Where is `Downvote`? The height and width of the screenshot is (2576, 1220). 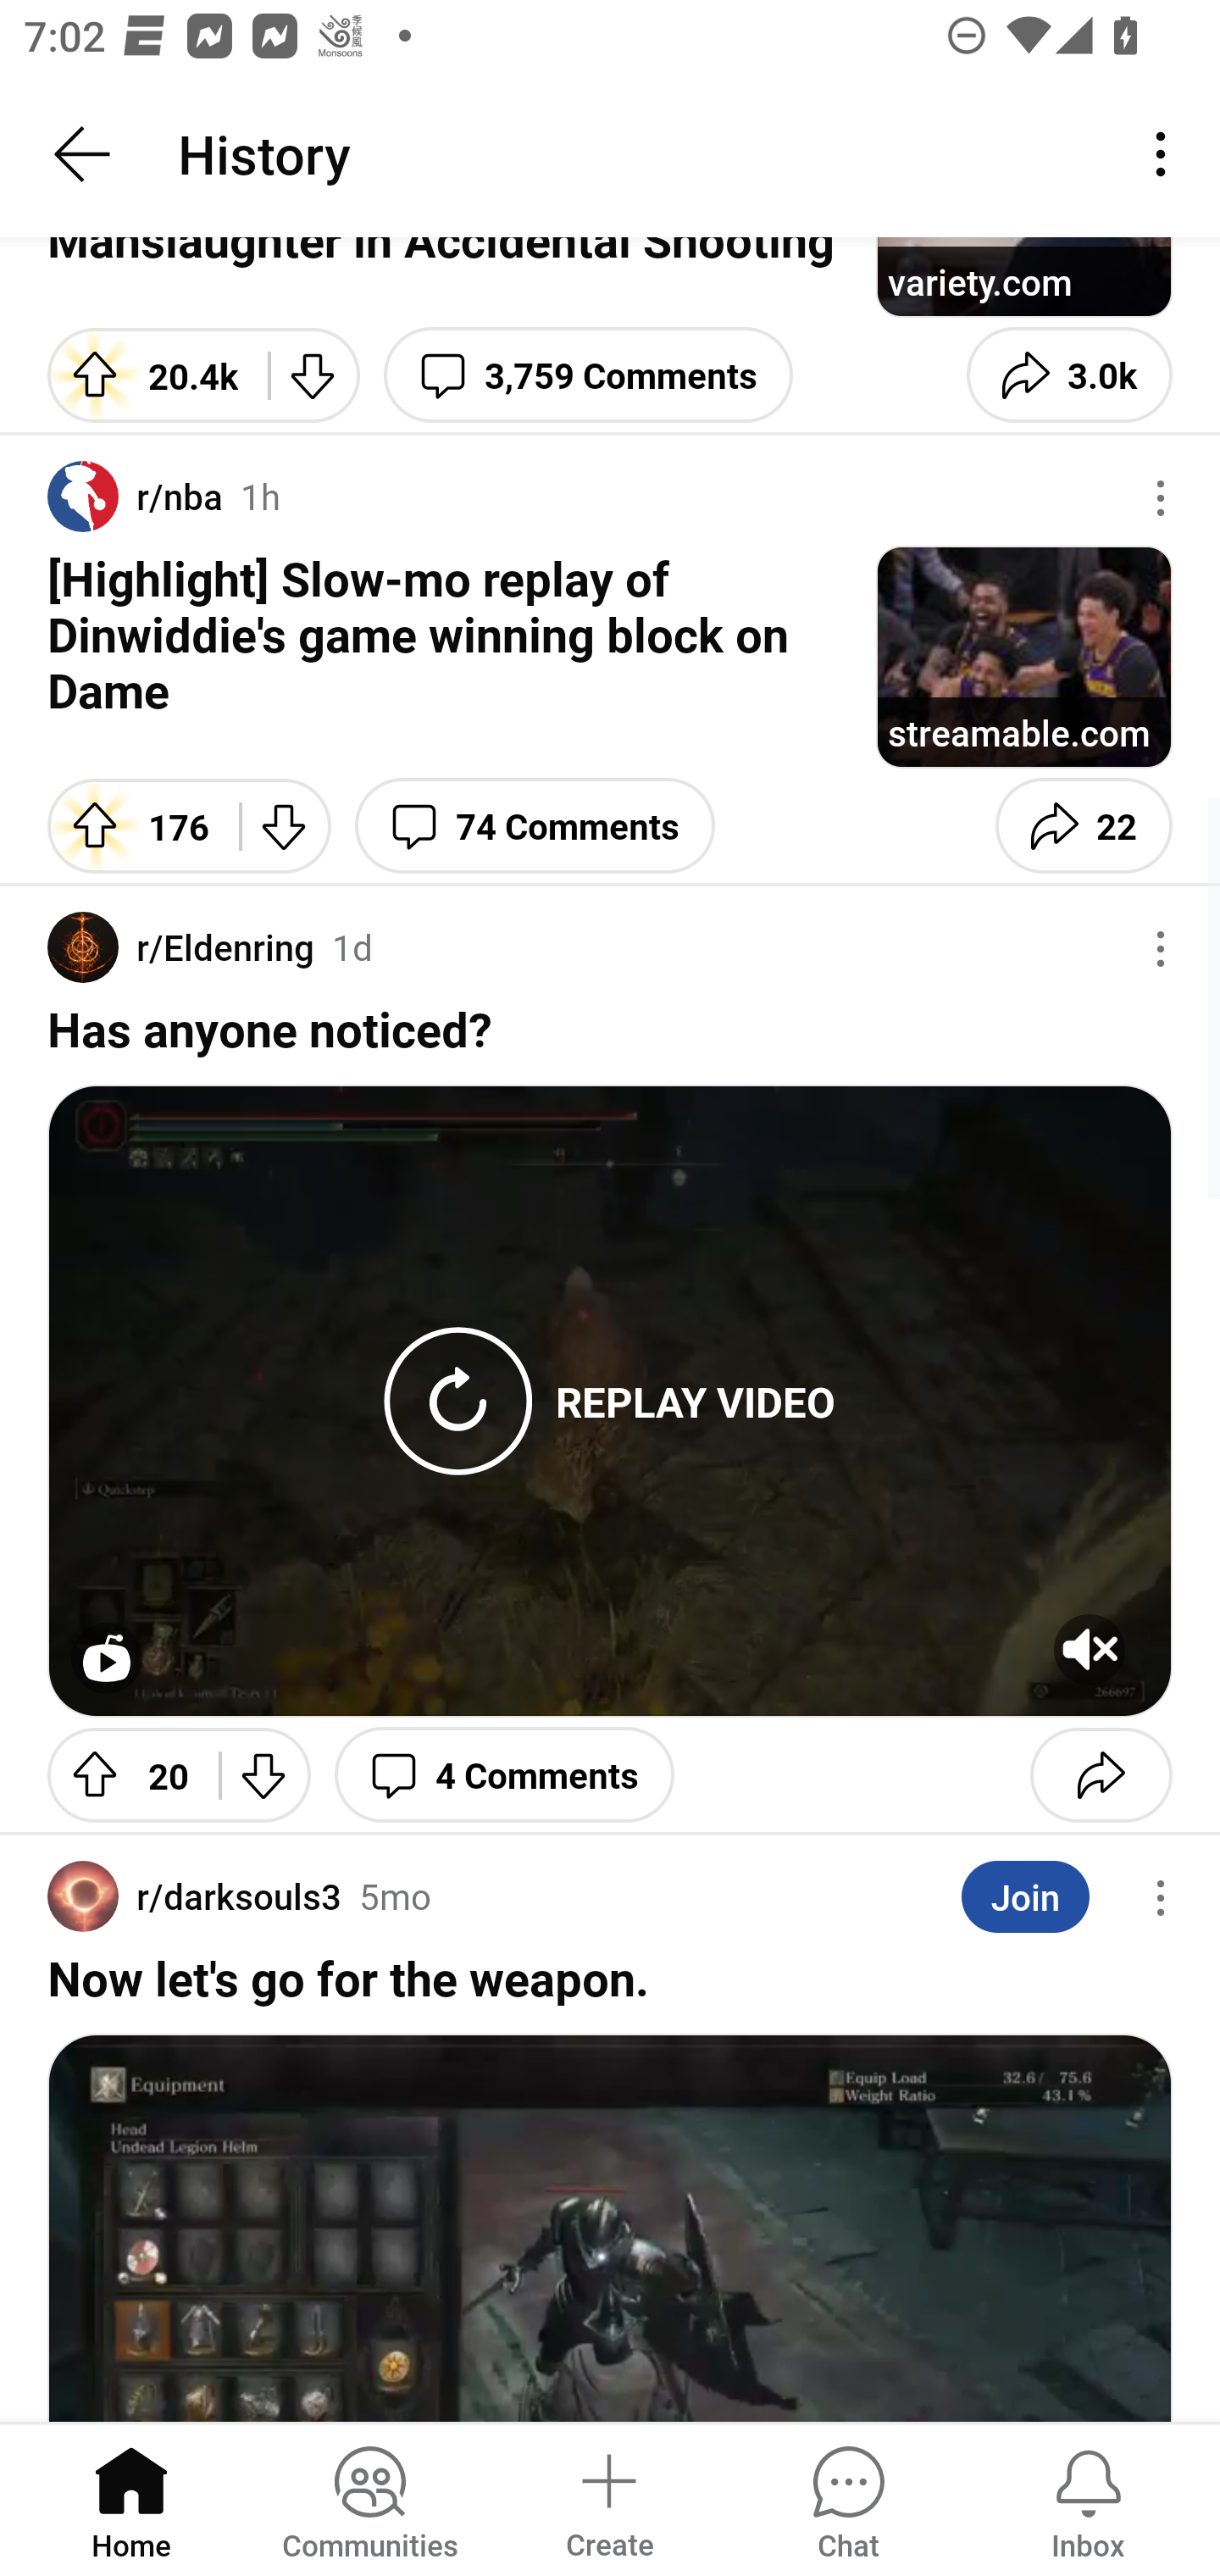 Downvote is located at coordinates (314, 375).